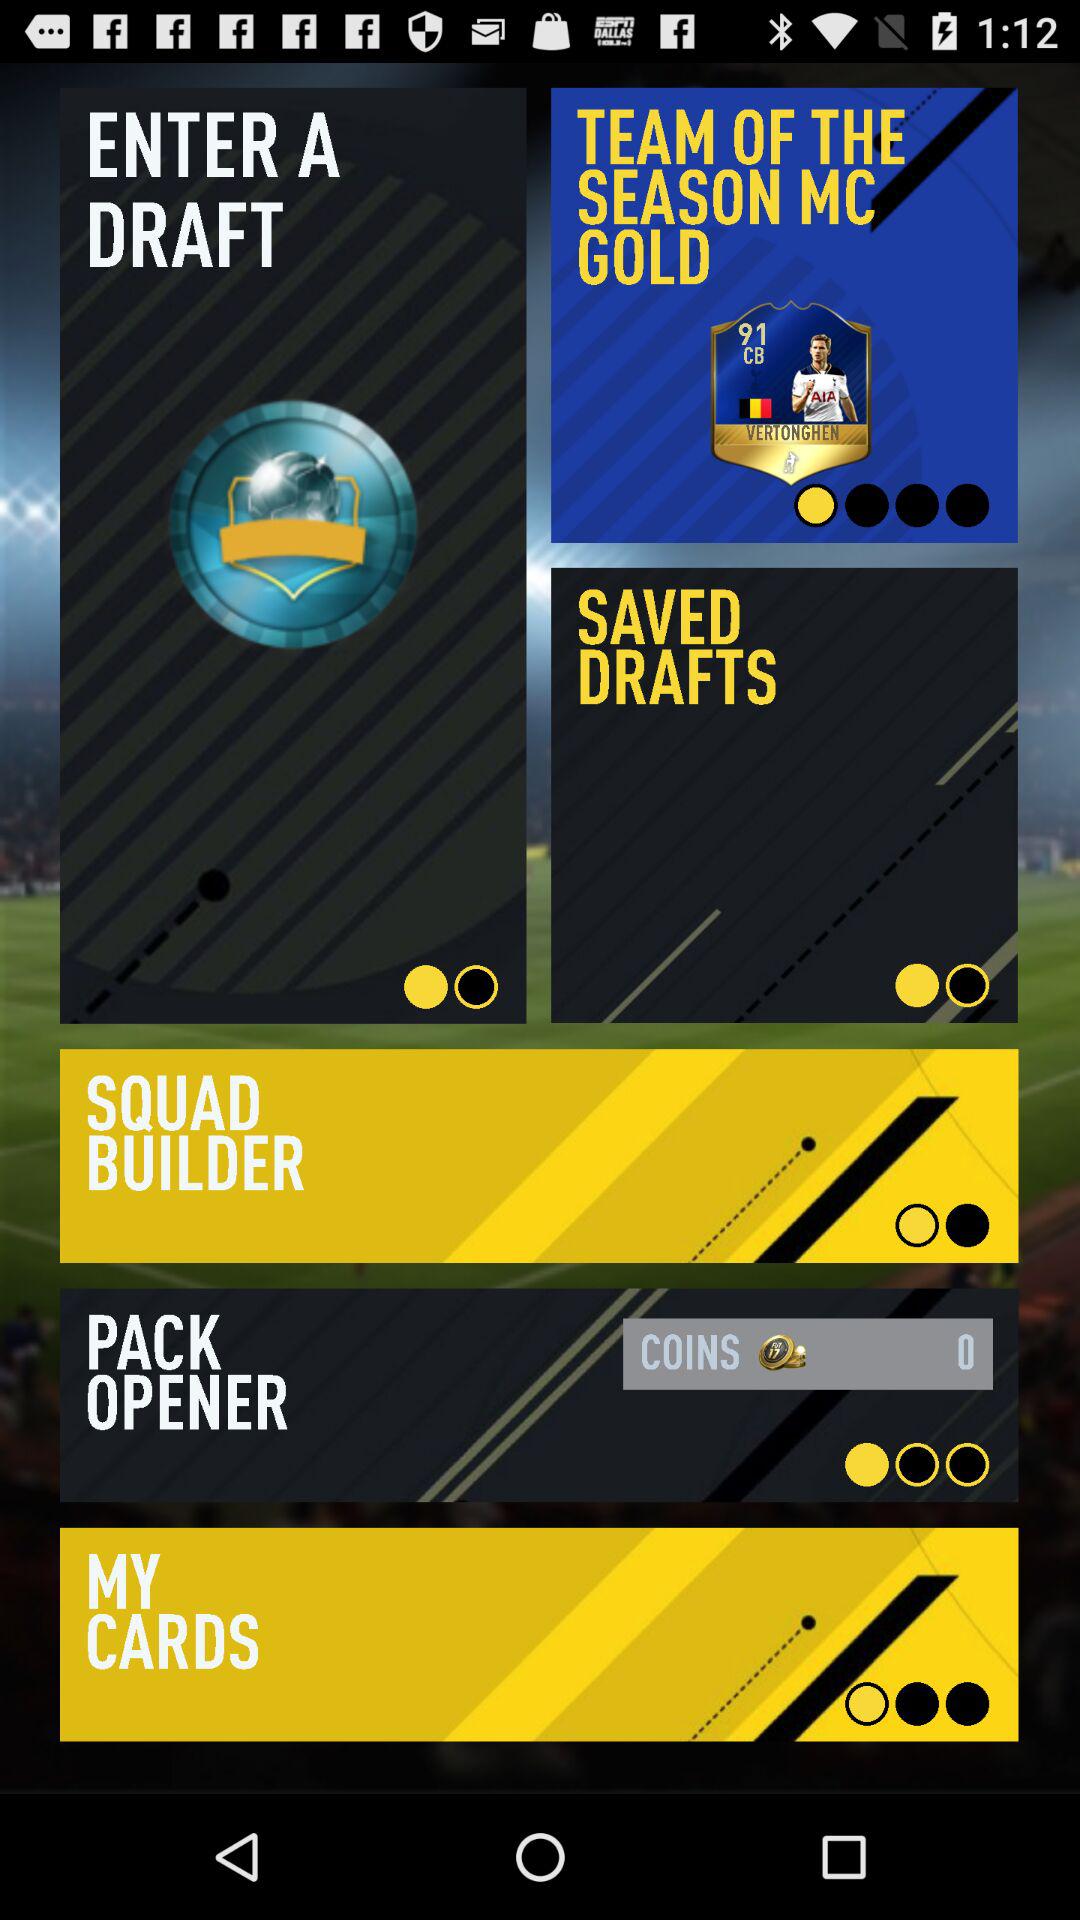 This screenshot has width=1080, height=1920. I want to click on saved drafts, so click(784, 795).